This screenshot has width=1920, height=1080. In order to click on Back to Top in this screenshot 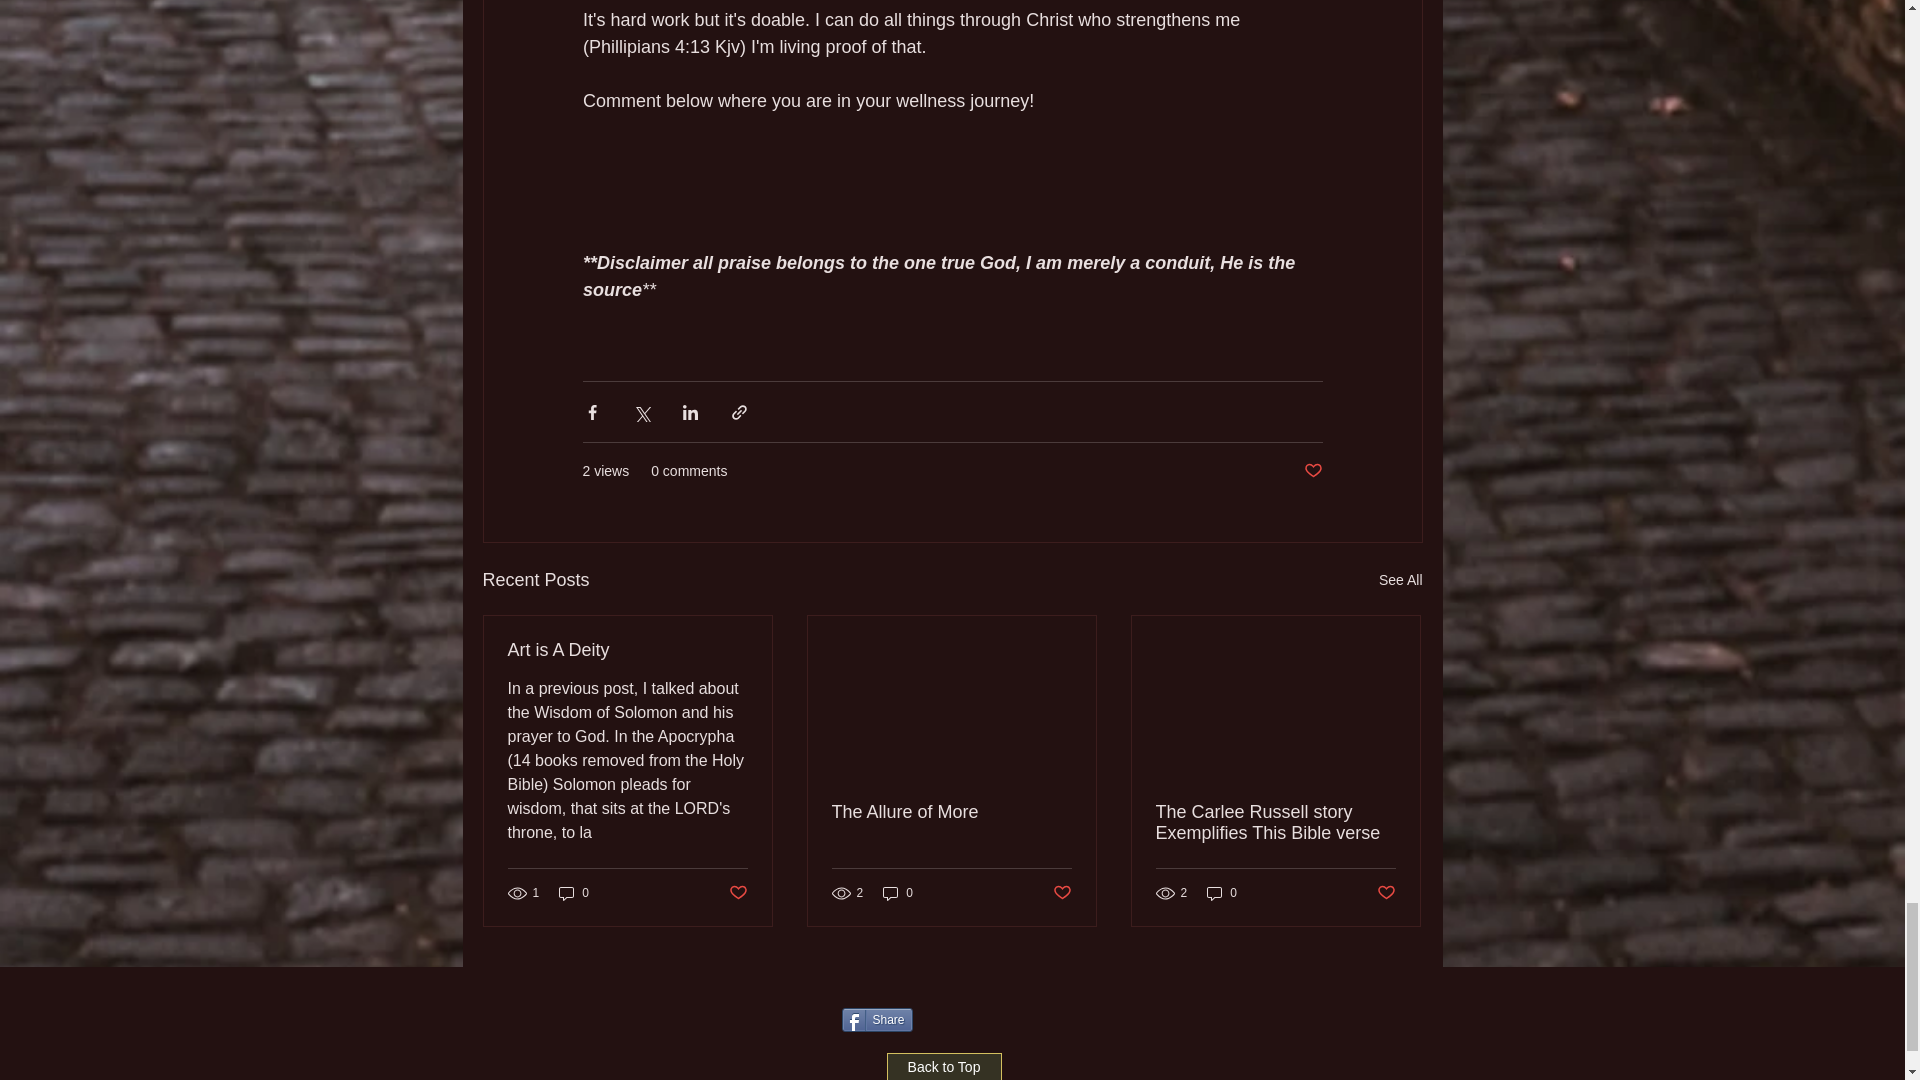, I will do `click(942, 1066)`.